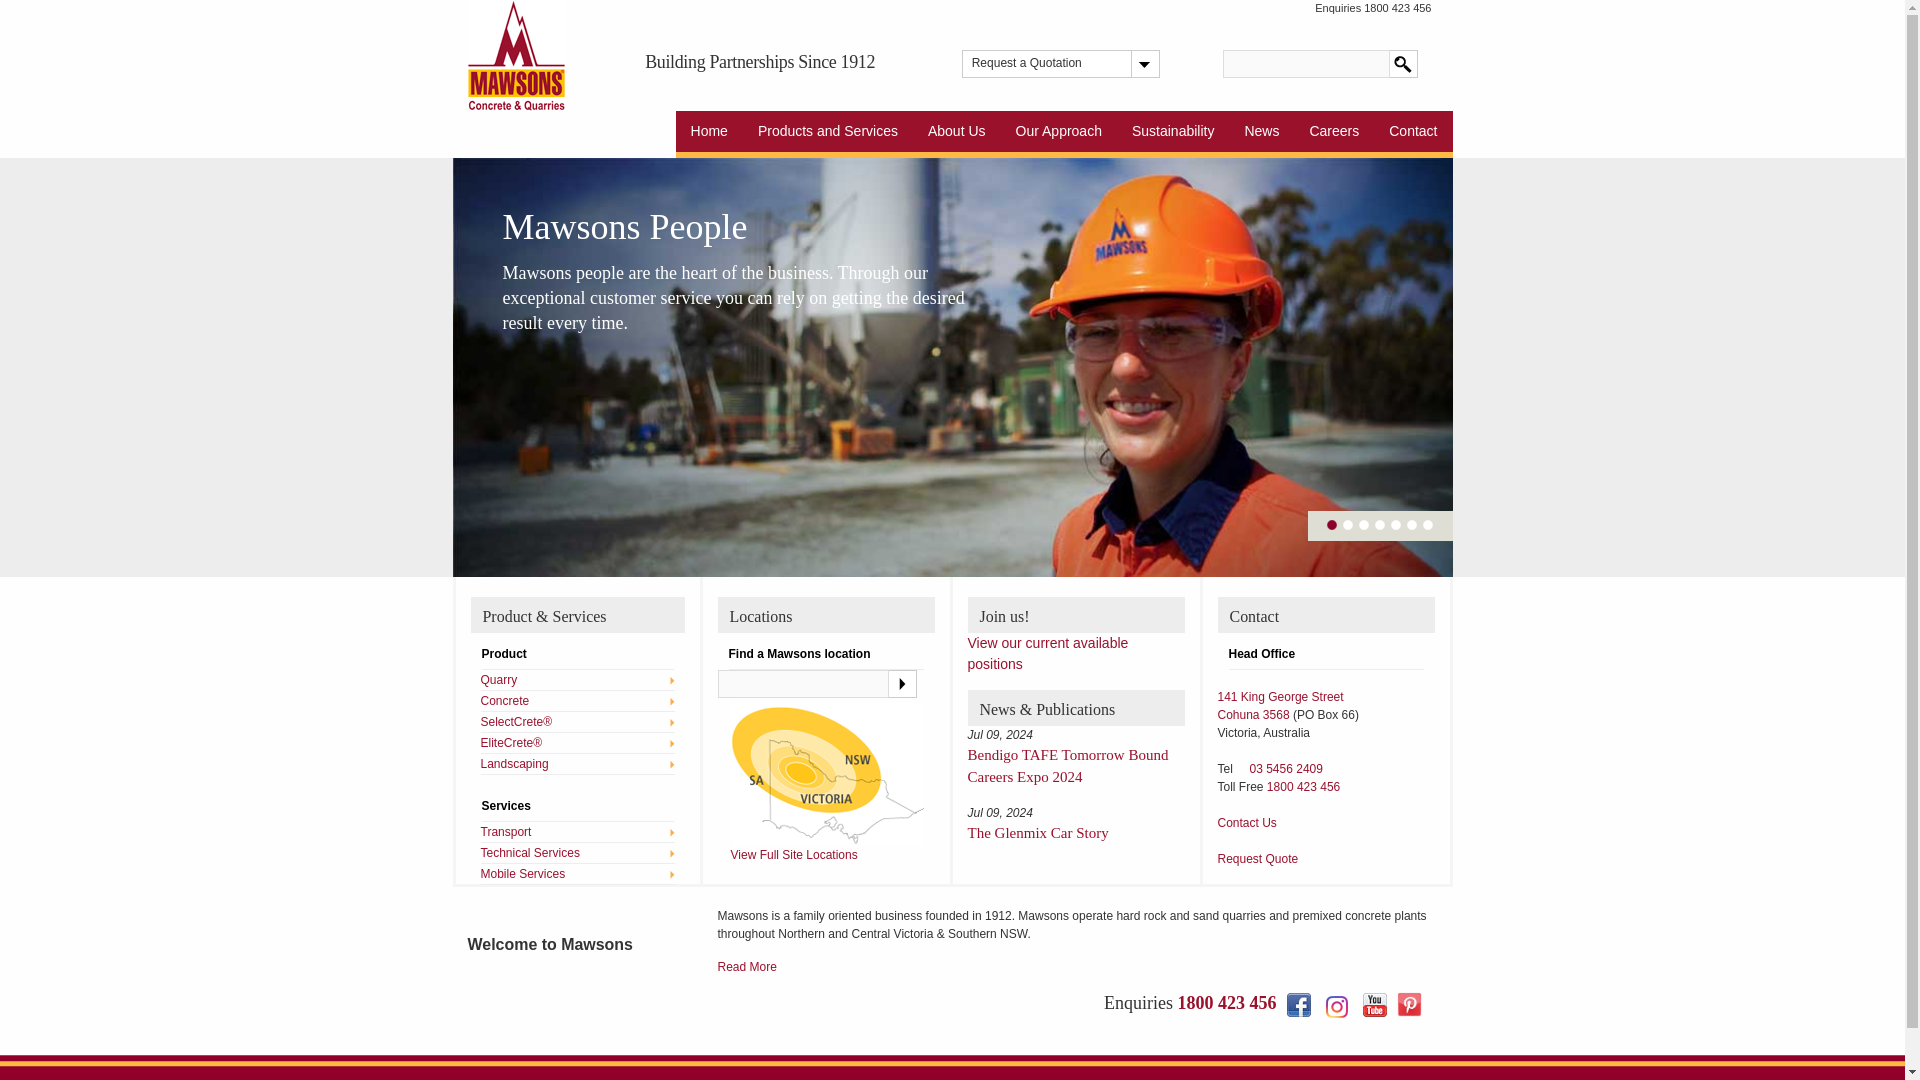  I want to click on Request a Quotation, so click(1050, 63).